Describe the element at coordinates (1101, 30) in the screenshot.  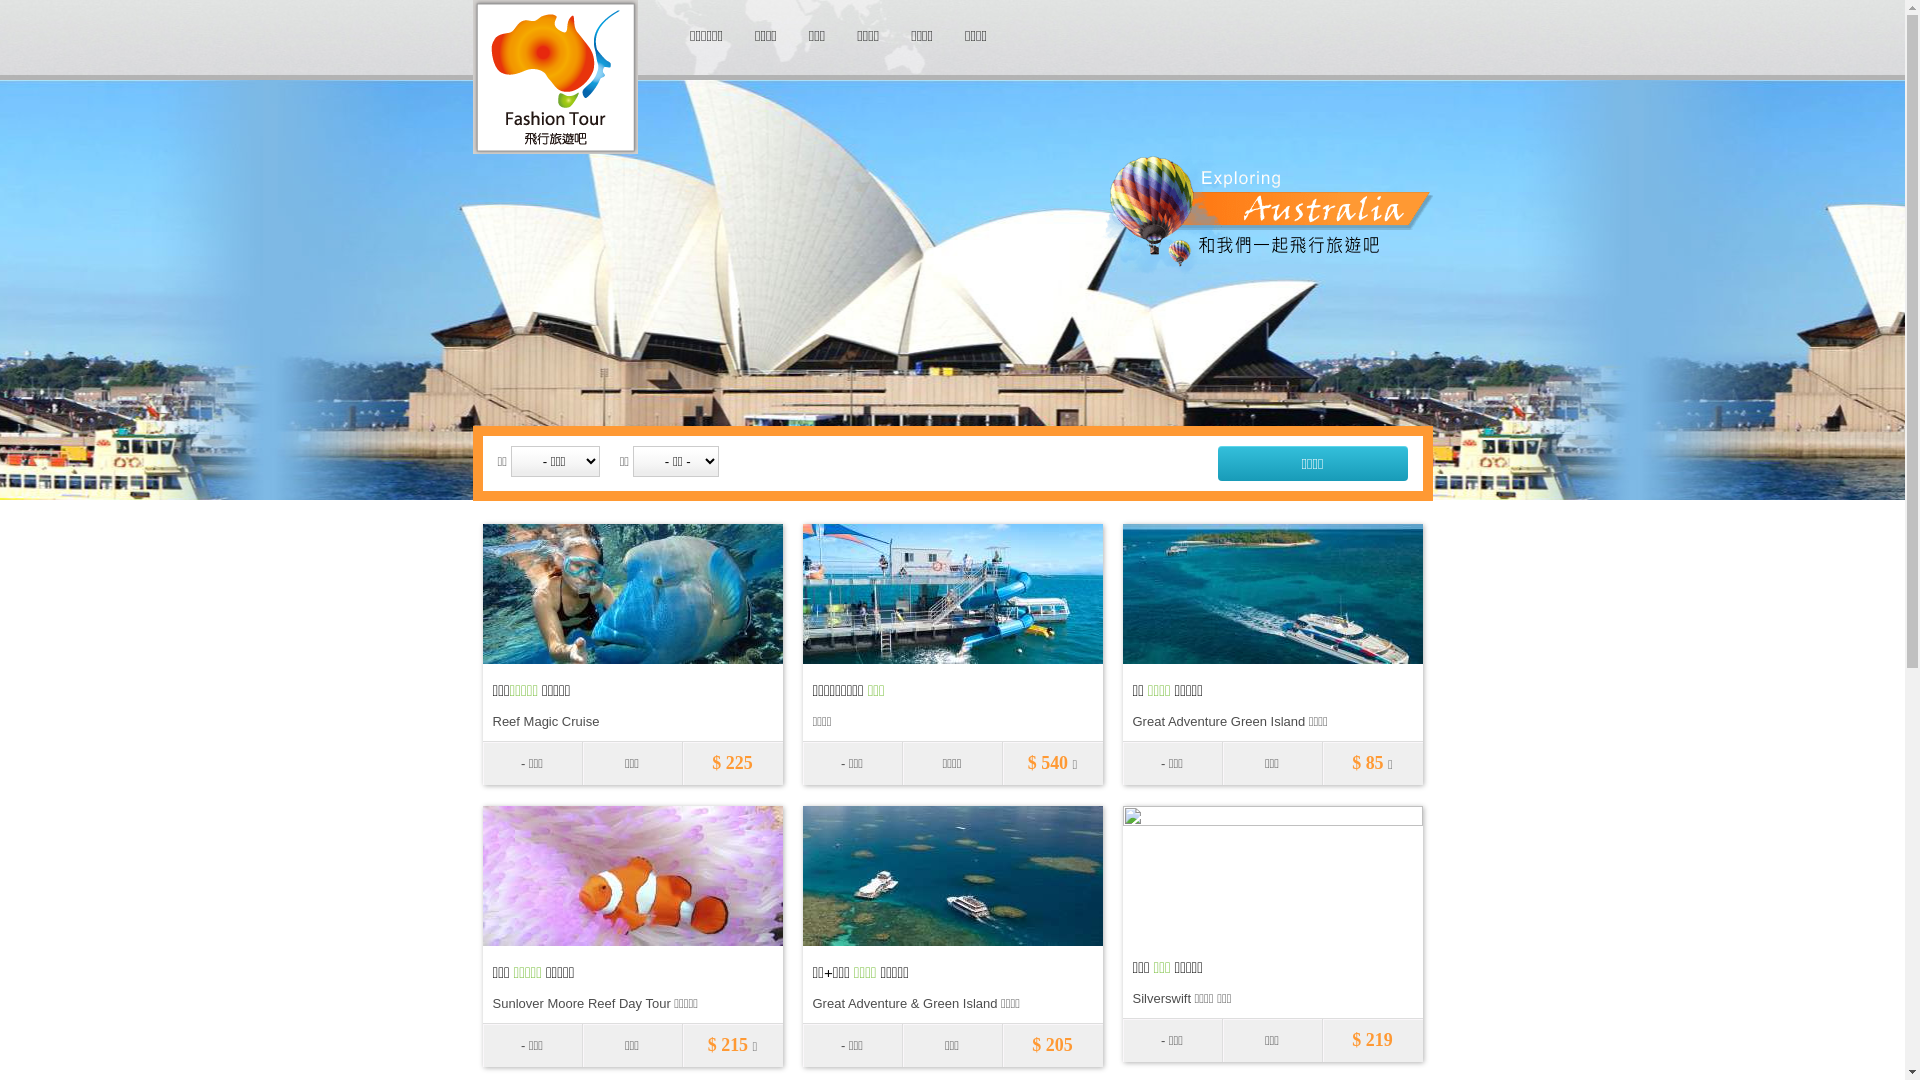
I see `WB` at that location.